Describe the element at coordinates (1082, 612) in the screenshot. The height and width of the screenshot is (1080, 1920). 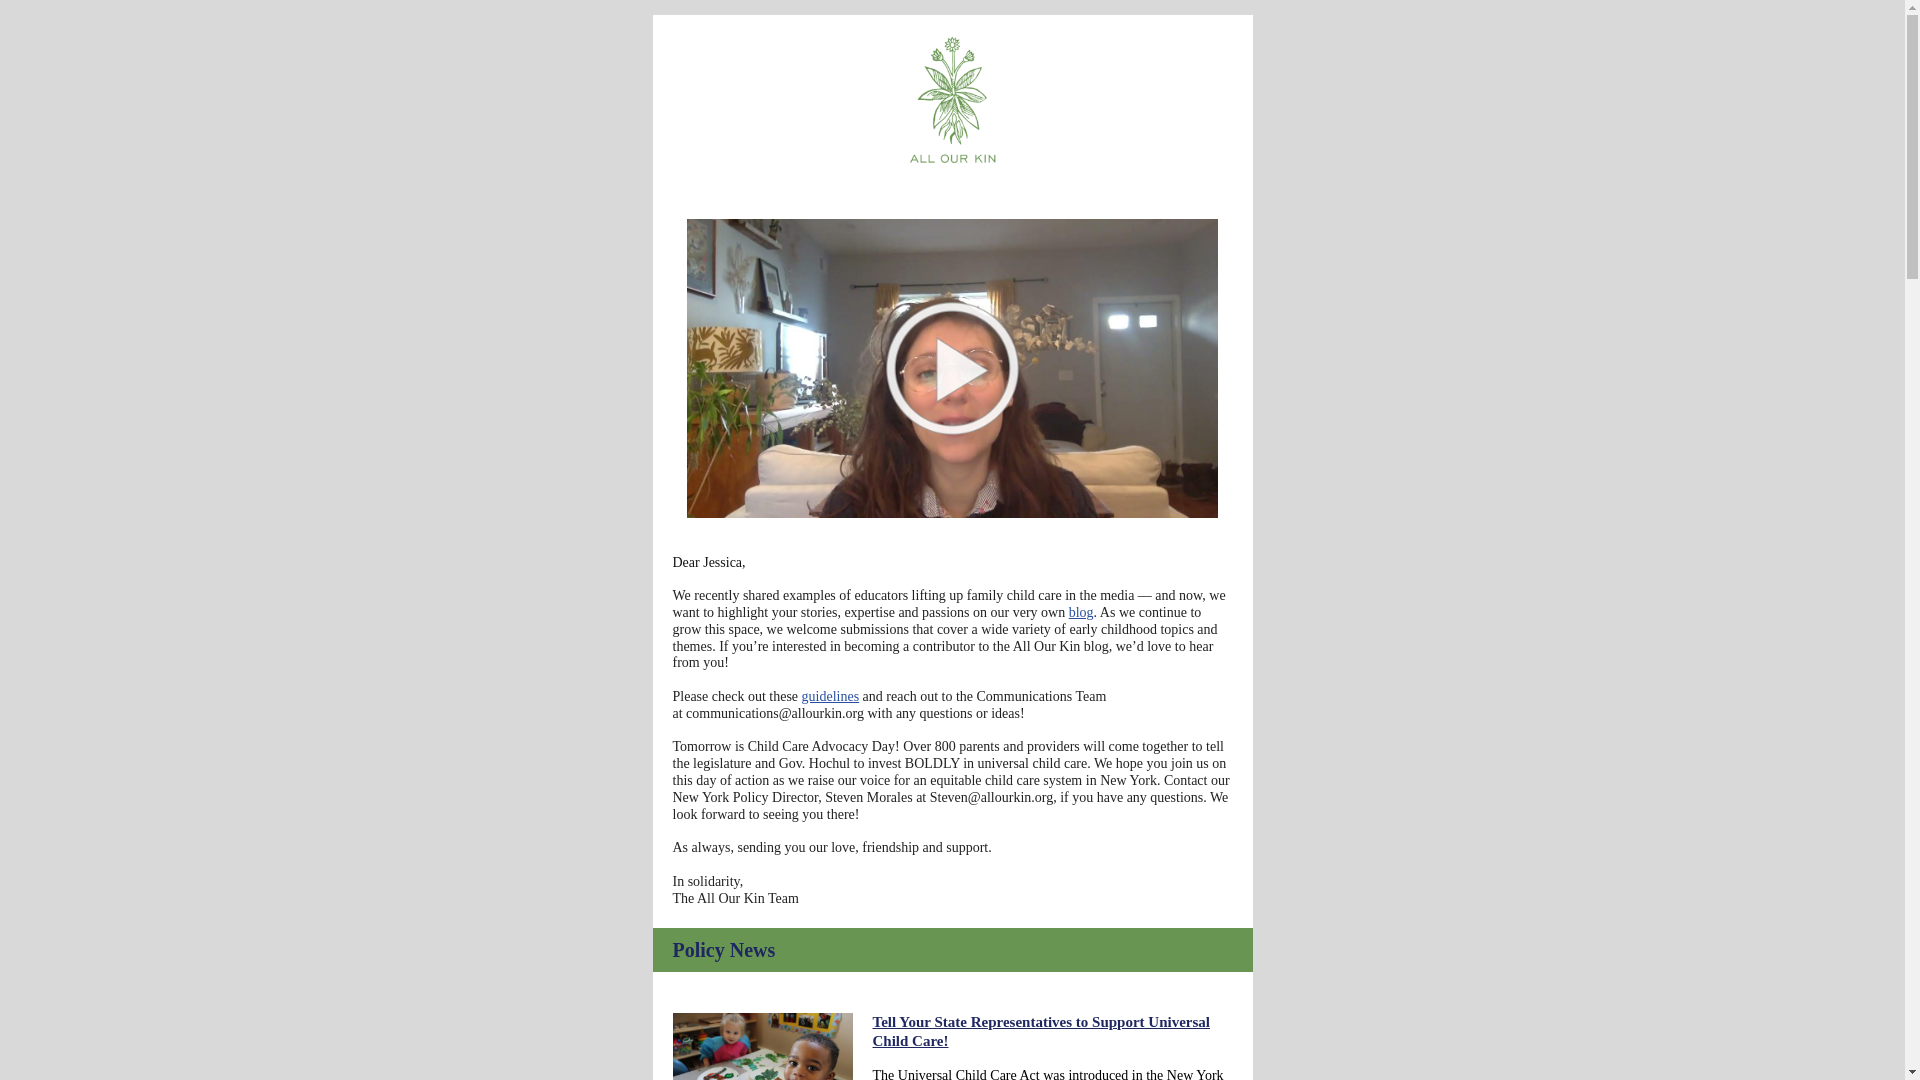
I see `blog` at that location.